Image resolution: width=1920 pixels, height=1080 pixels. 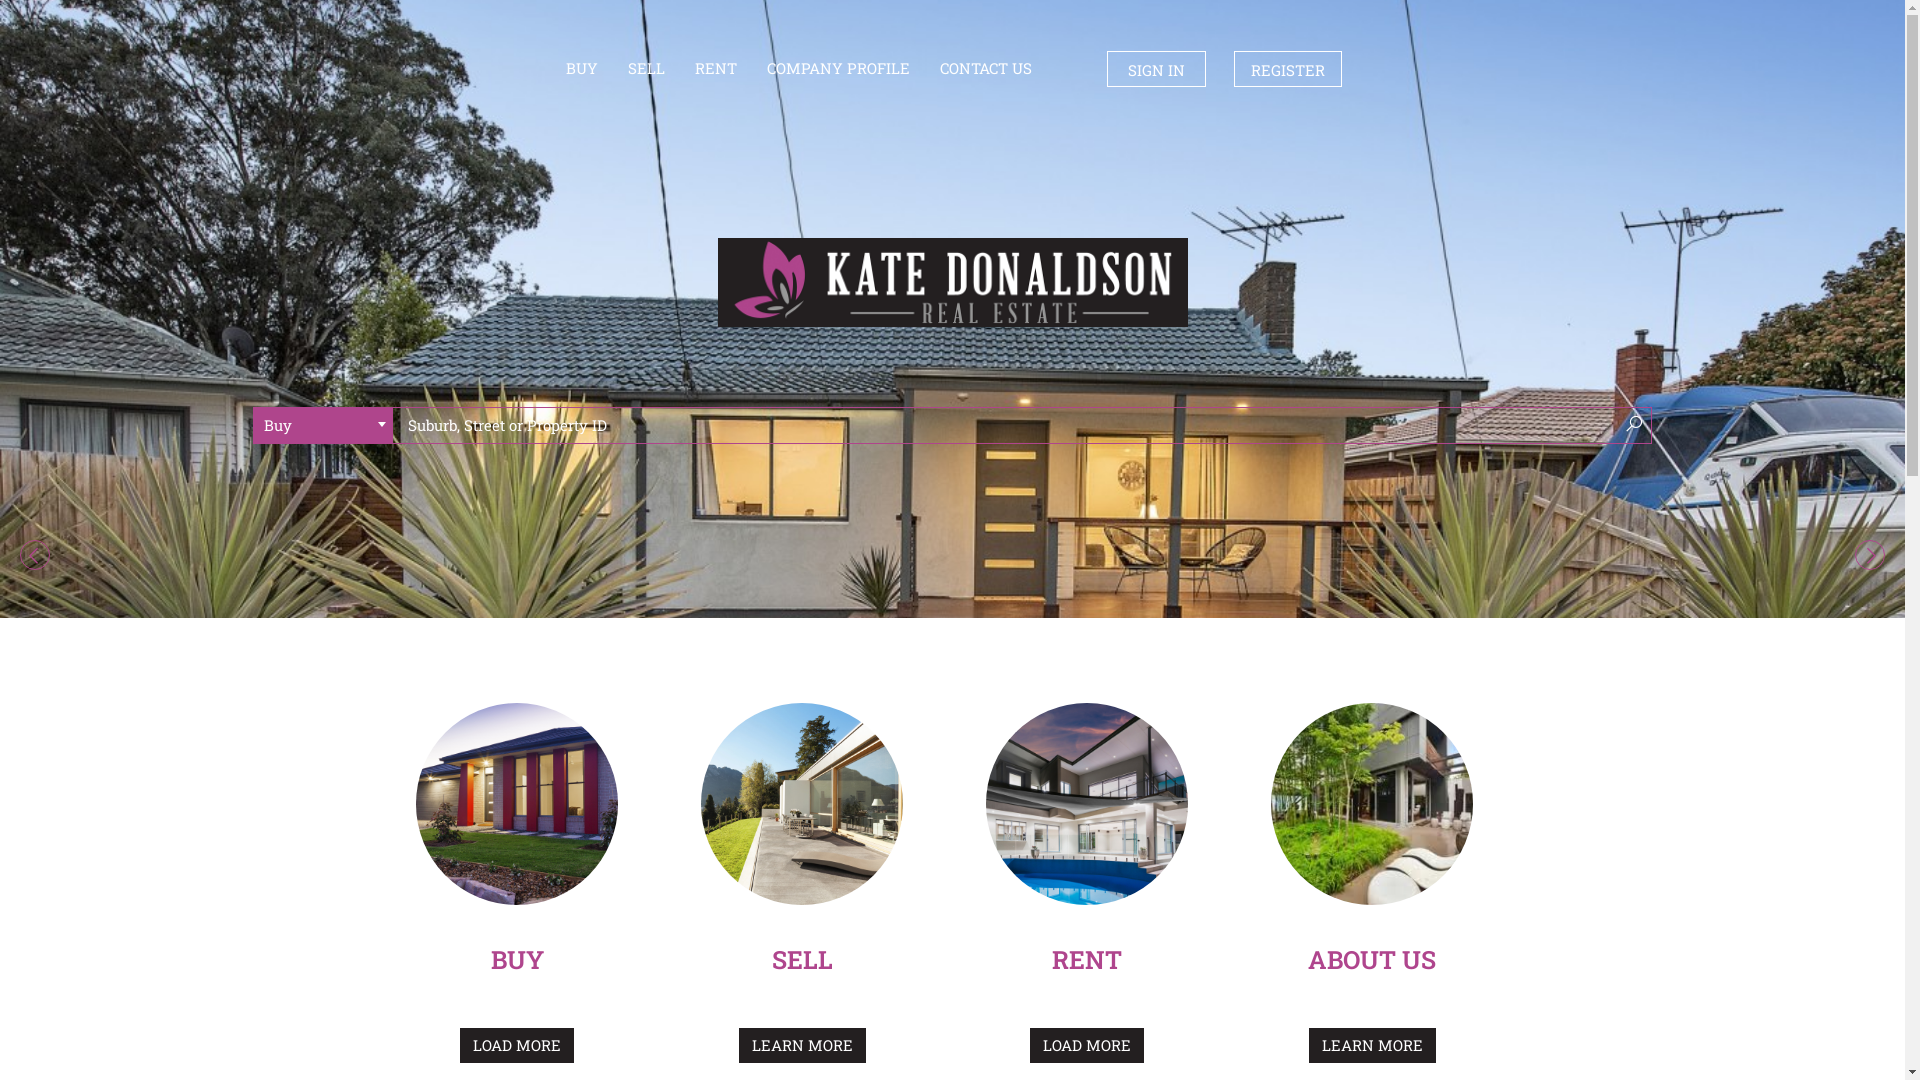 What do you see at coordinates (802, 1046) in the screenshot?
I see `LEARN MORE` at bounding box center [802, 1046].